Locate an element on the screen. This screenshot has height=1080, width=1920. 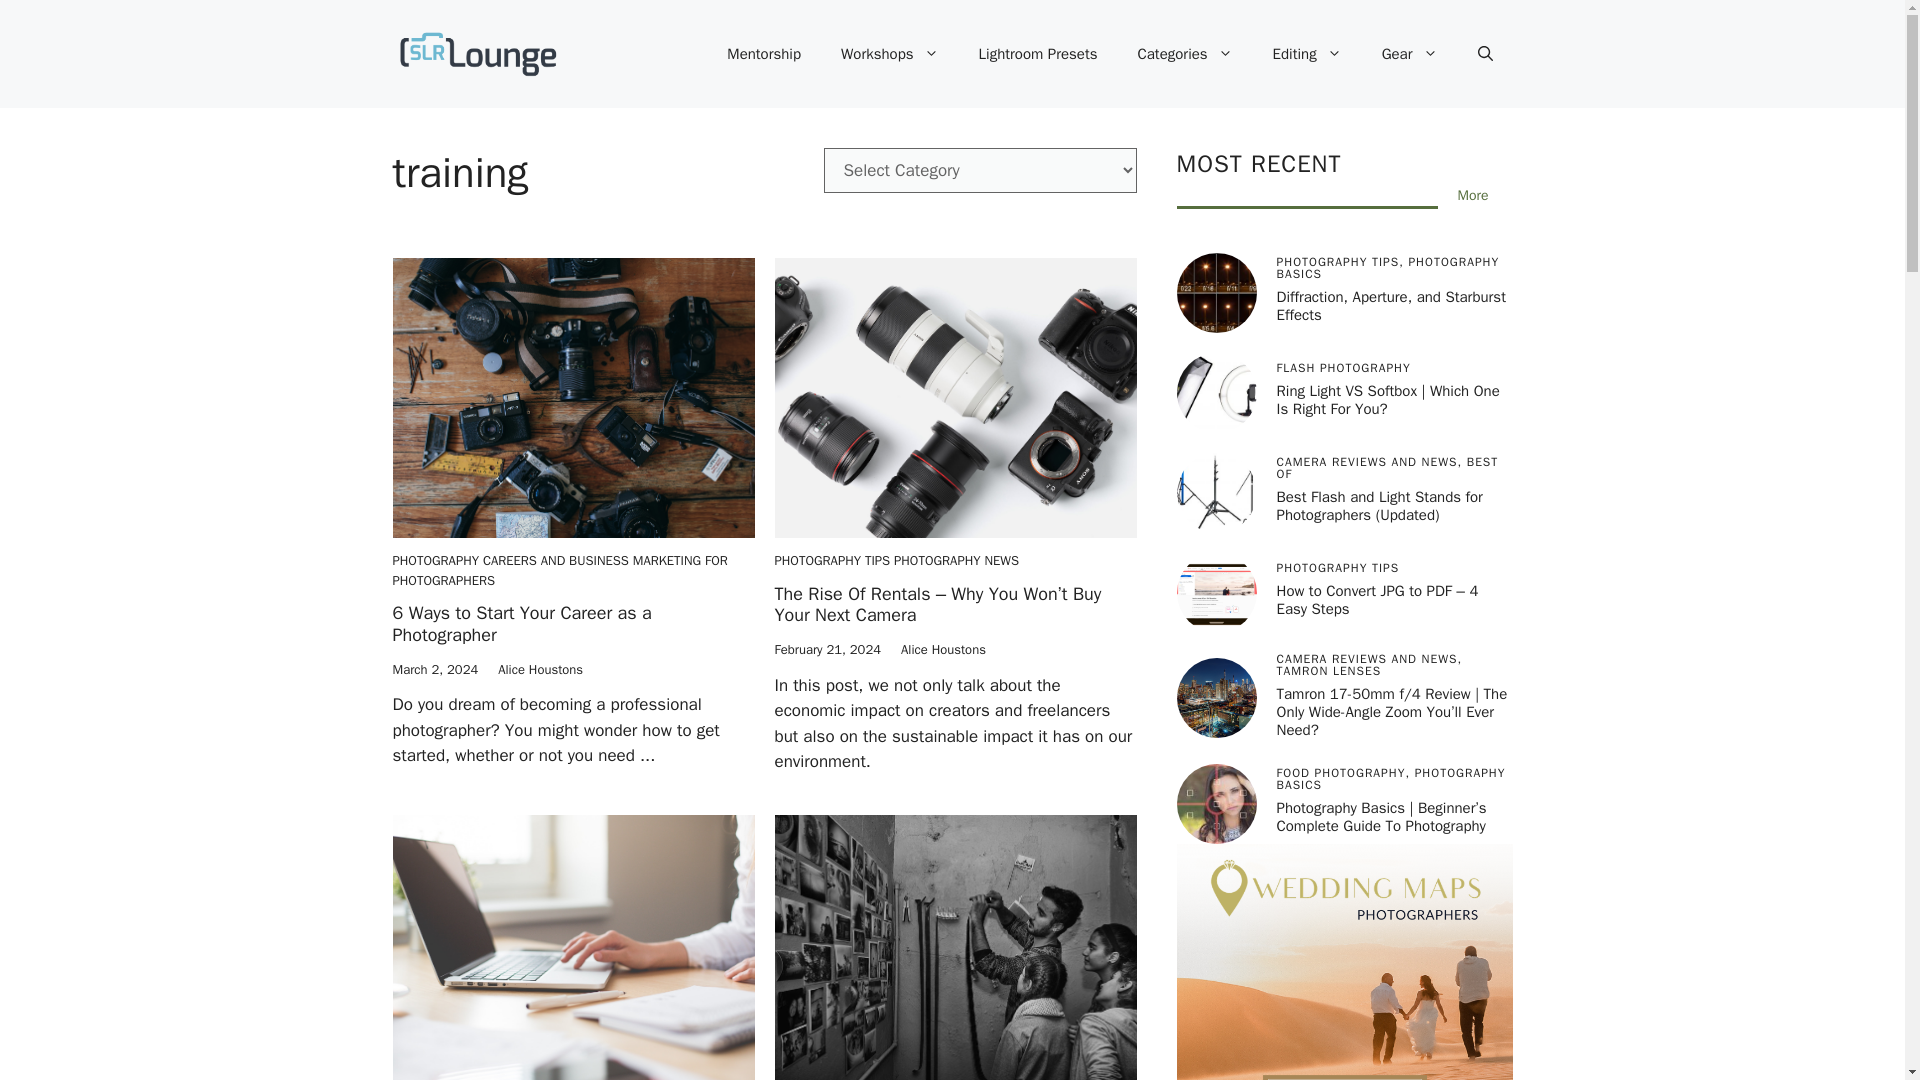
Gear is located at coordinates (1409, 54).